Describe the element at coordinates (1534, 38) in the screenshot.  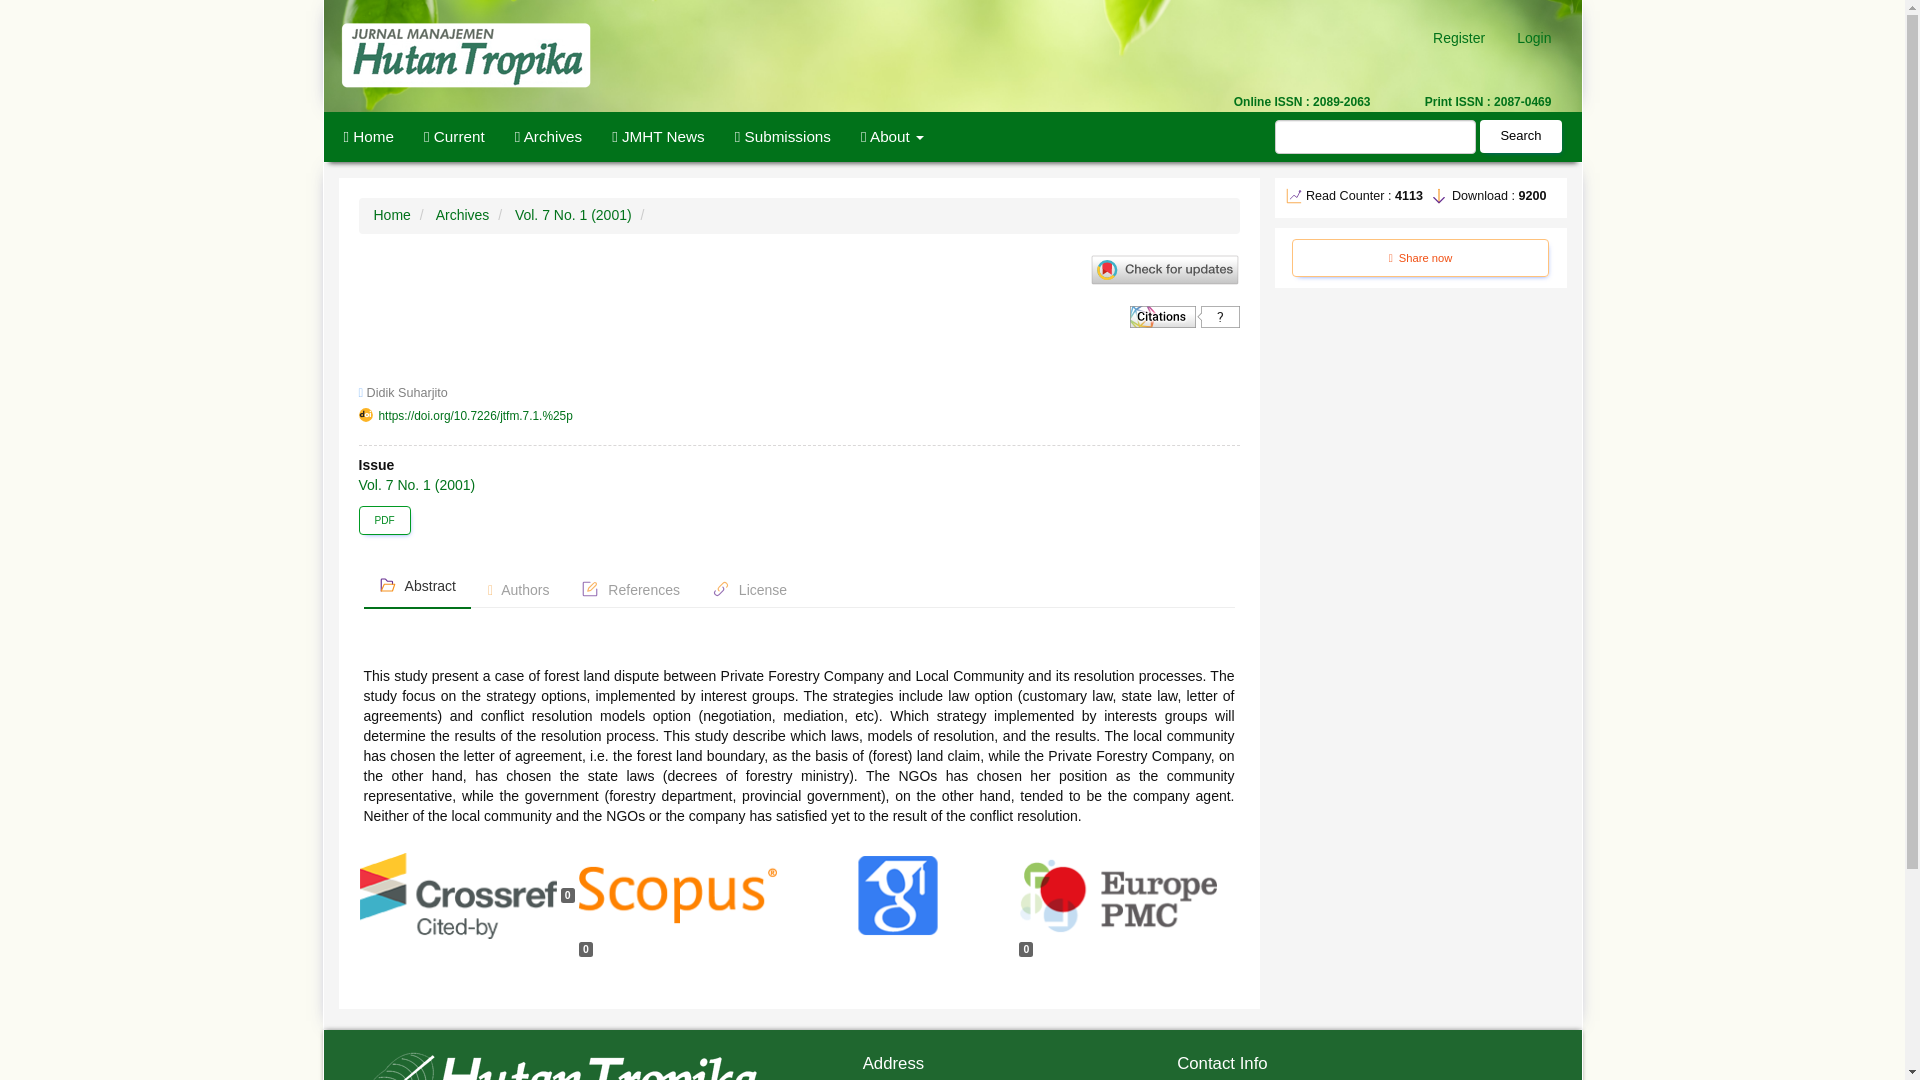
I see `Login` at that location.